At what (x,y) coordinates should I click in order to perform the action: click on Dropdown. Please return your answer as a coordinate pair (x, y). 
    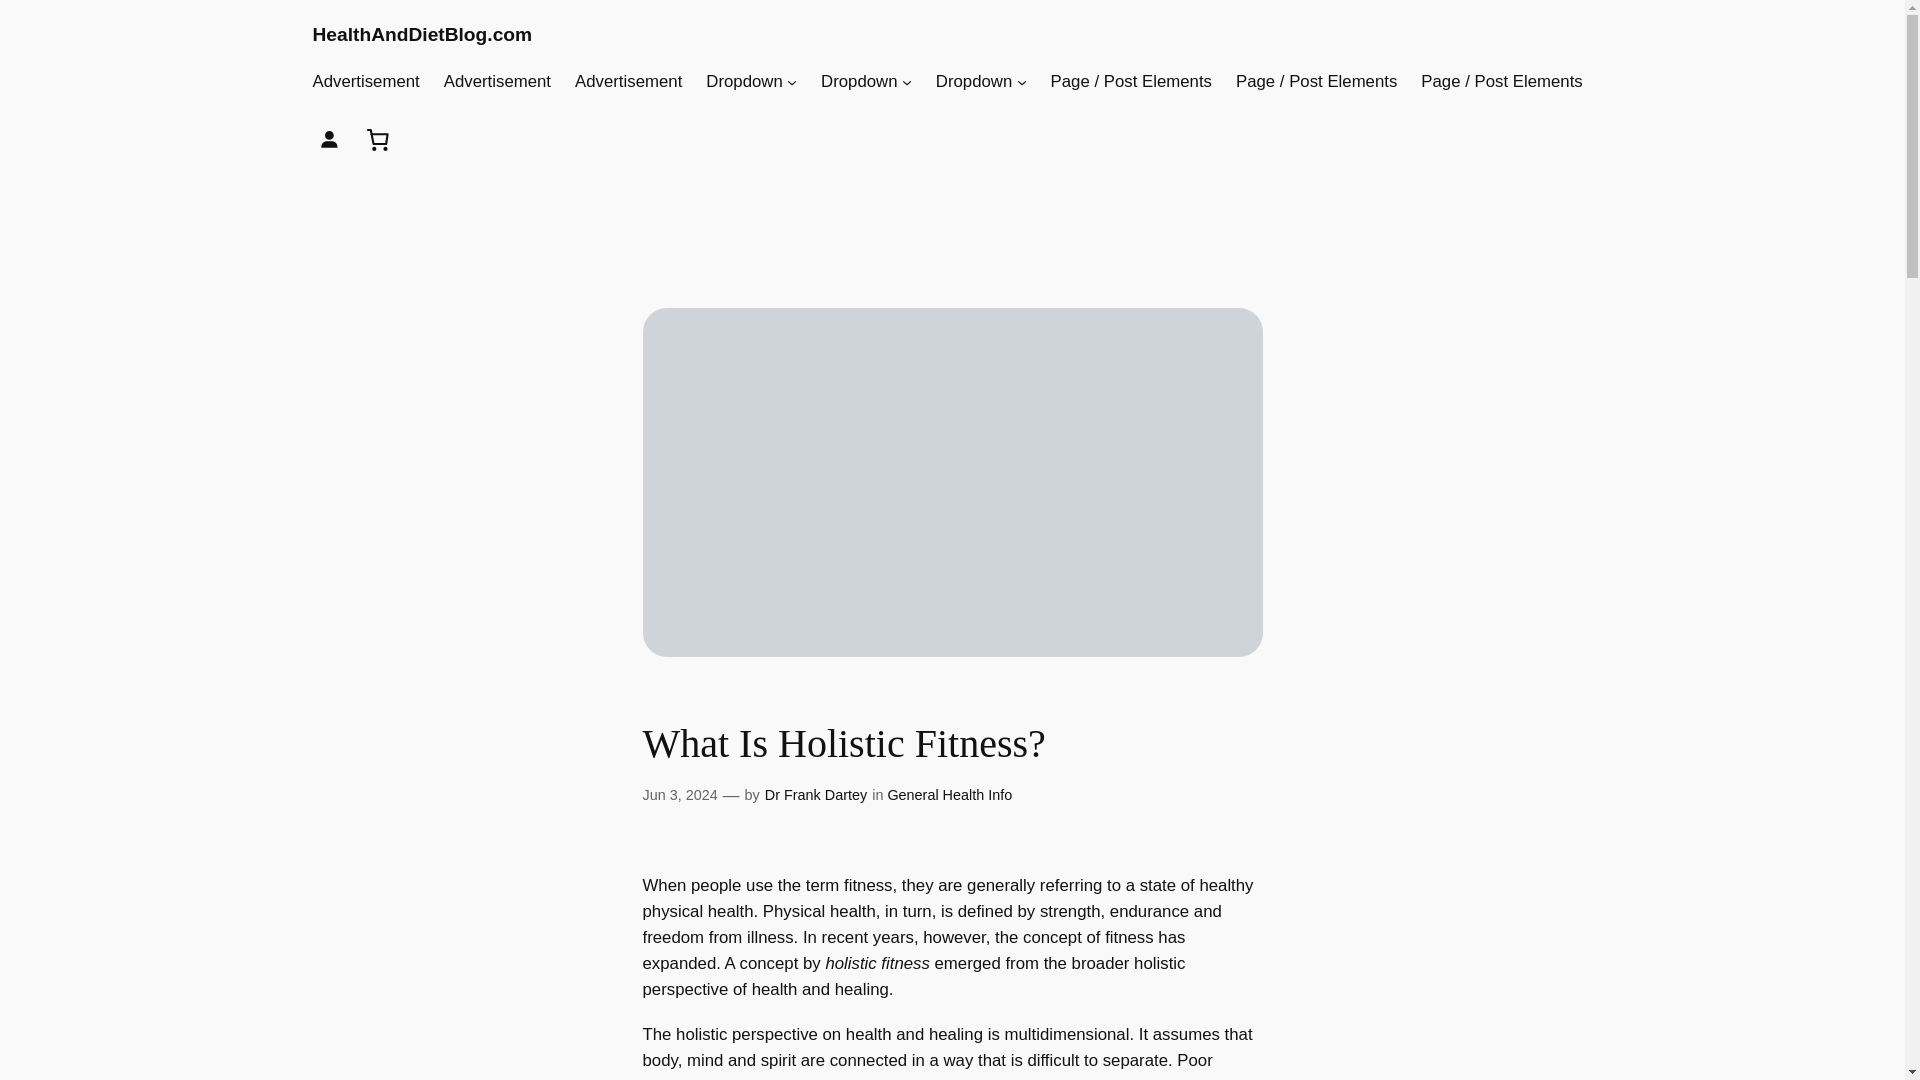
    Looking at the image, I should click on (744, 82).